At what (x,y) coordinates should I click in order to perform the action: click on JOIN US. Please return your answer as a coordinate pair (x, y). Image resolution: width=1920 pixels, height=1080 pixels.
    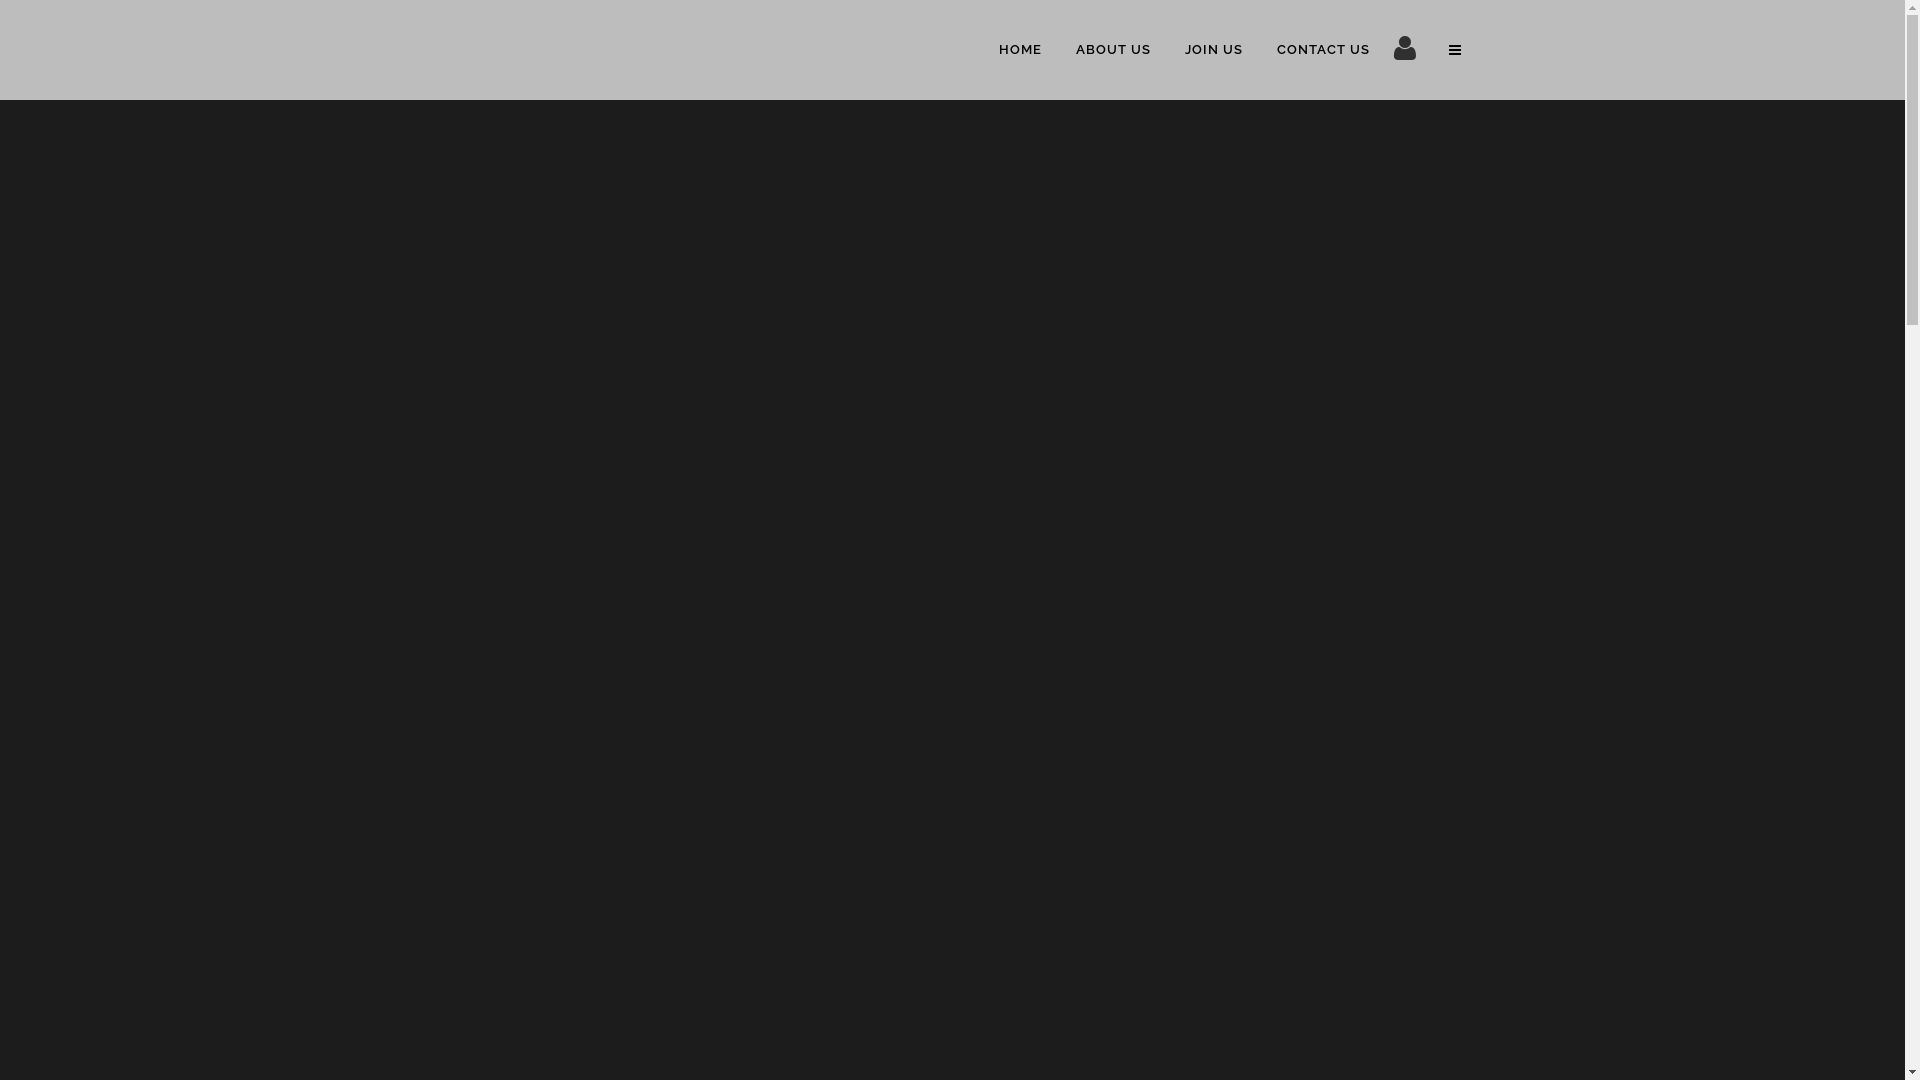
    Looking at the image, I should click on (1214, 50).